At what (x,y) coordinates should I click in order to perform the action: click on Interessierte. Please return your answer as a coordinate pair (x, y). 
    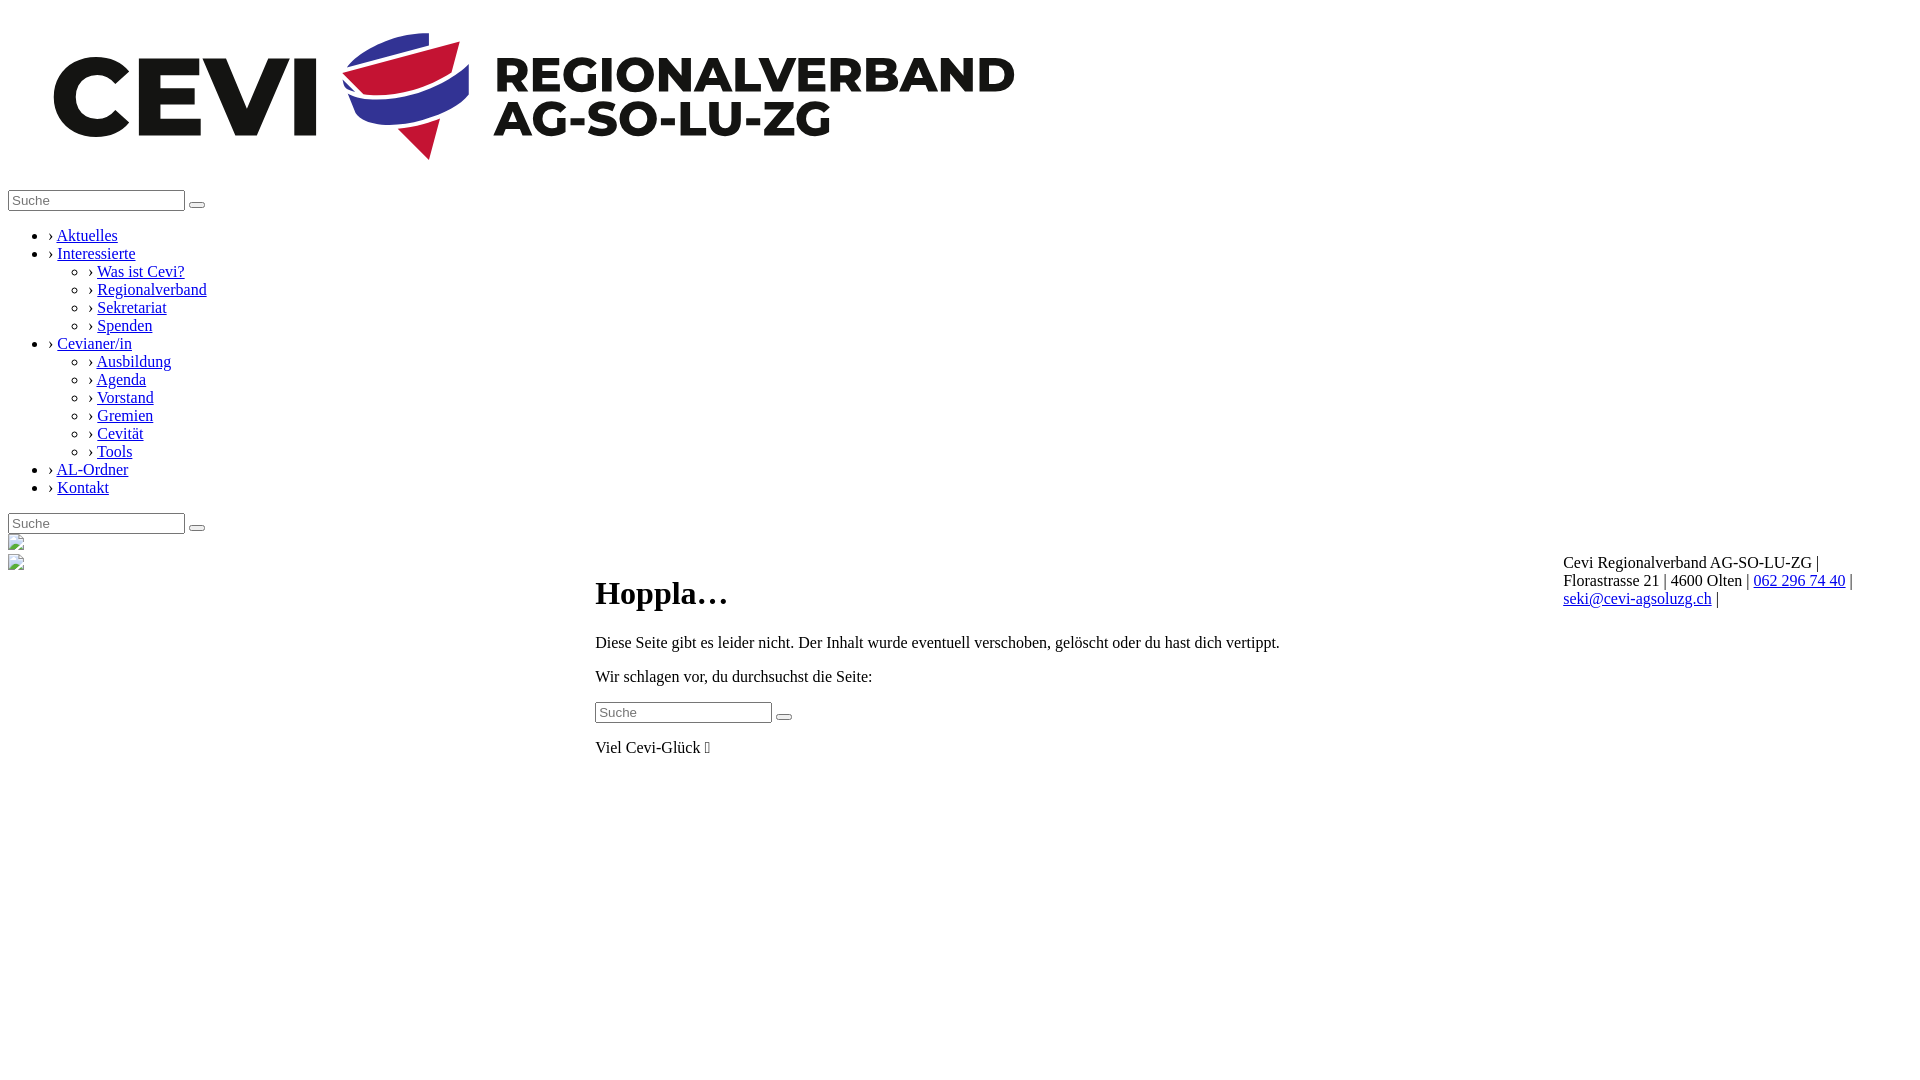
    Looking at the image, I should click on (96, 254).